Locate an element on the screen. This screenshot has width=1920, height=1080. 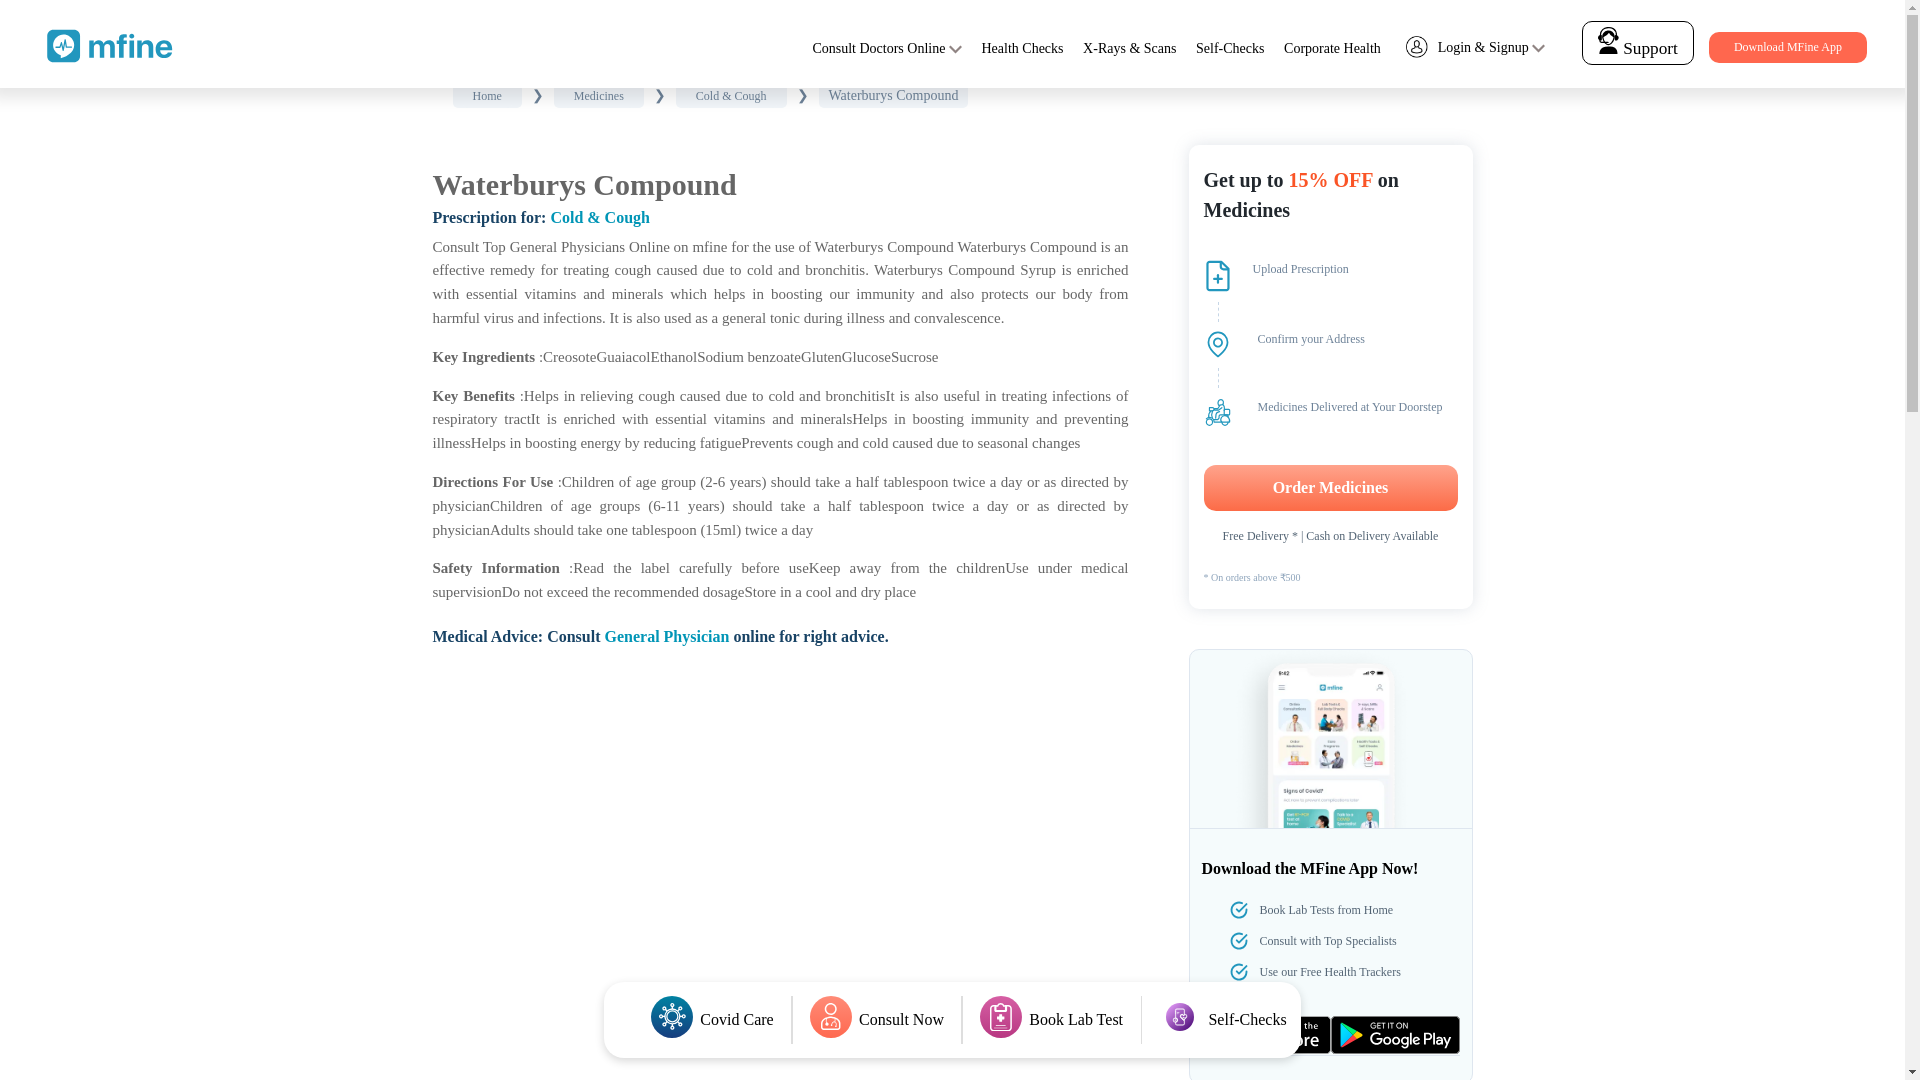
Self-Checks is located at coordinates (1230, 48).